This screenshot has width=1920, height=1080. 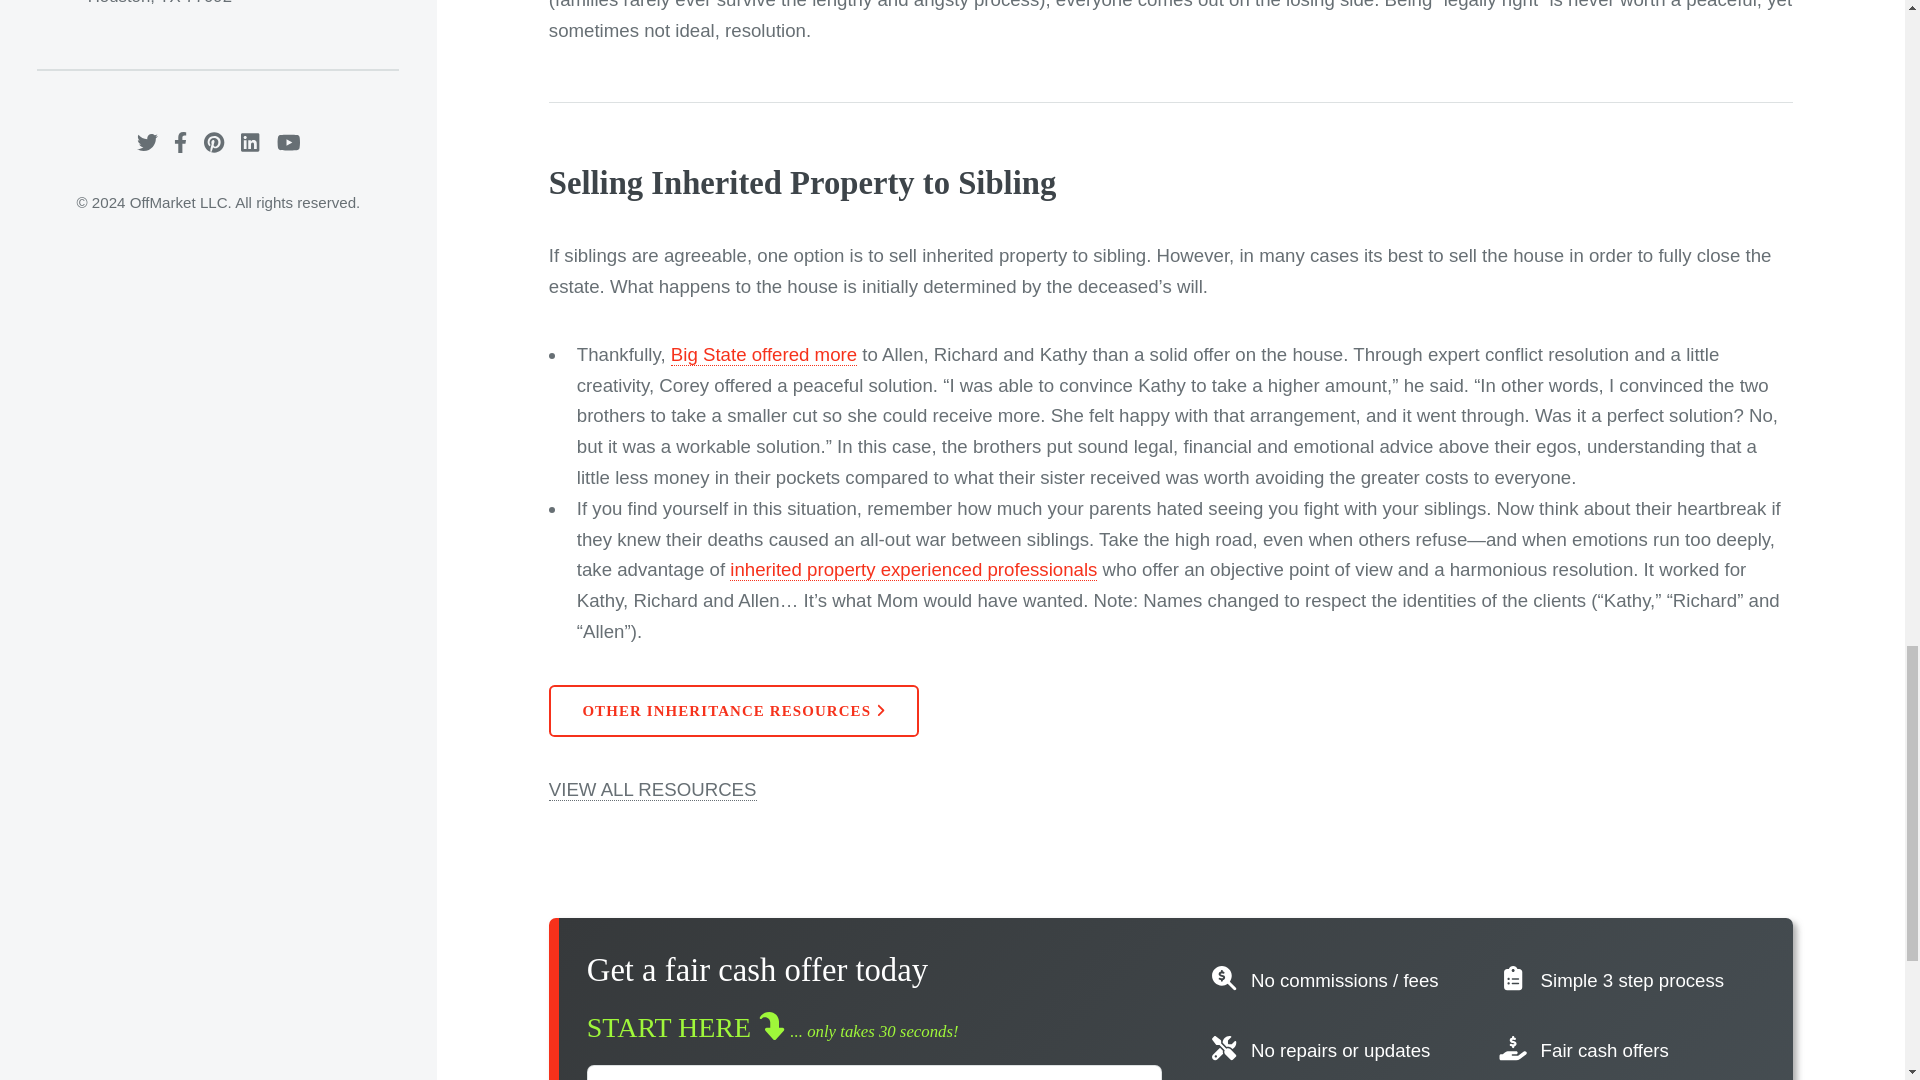 I want to click on OTHER INHERITANCE RESOURCES, so click(x=734, y=710).